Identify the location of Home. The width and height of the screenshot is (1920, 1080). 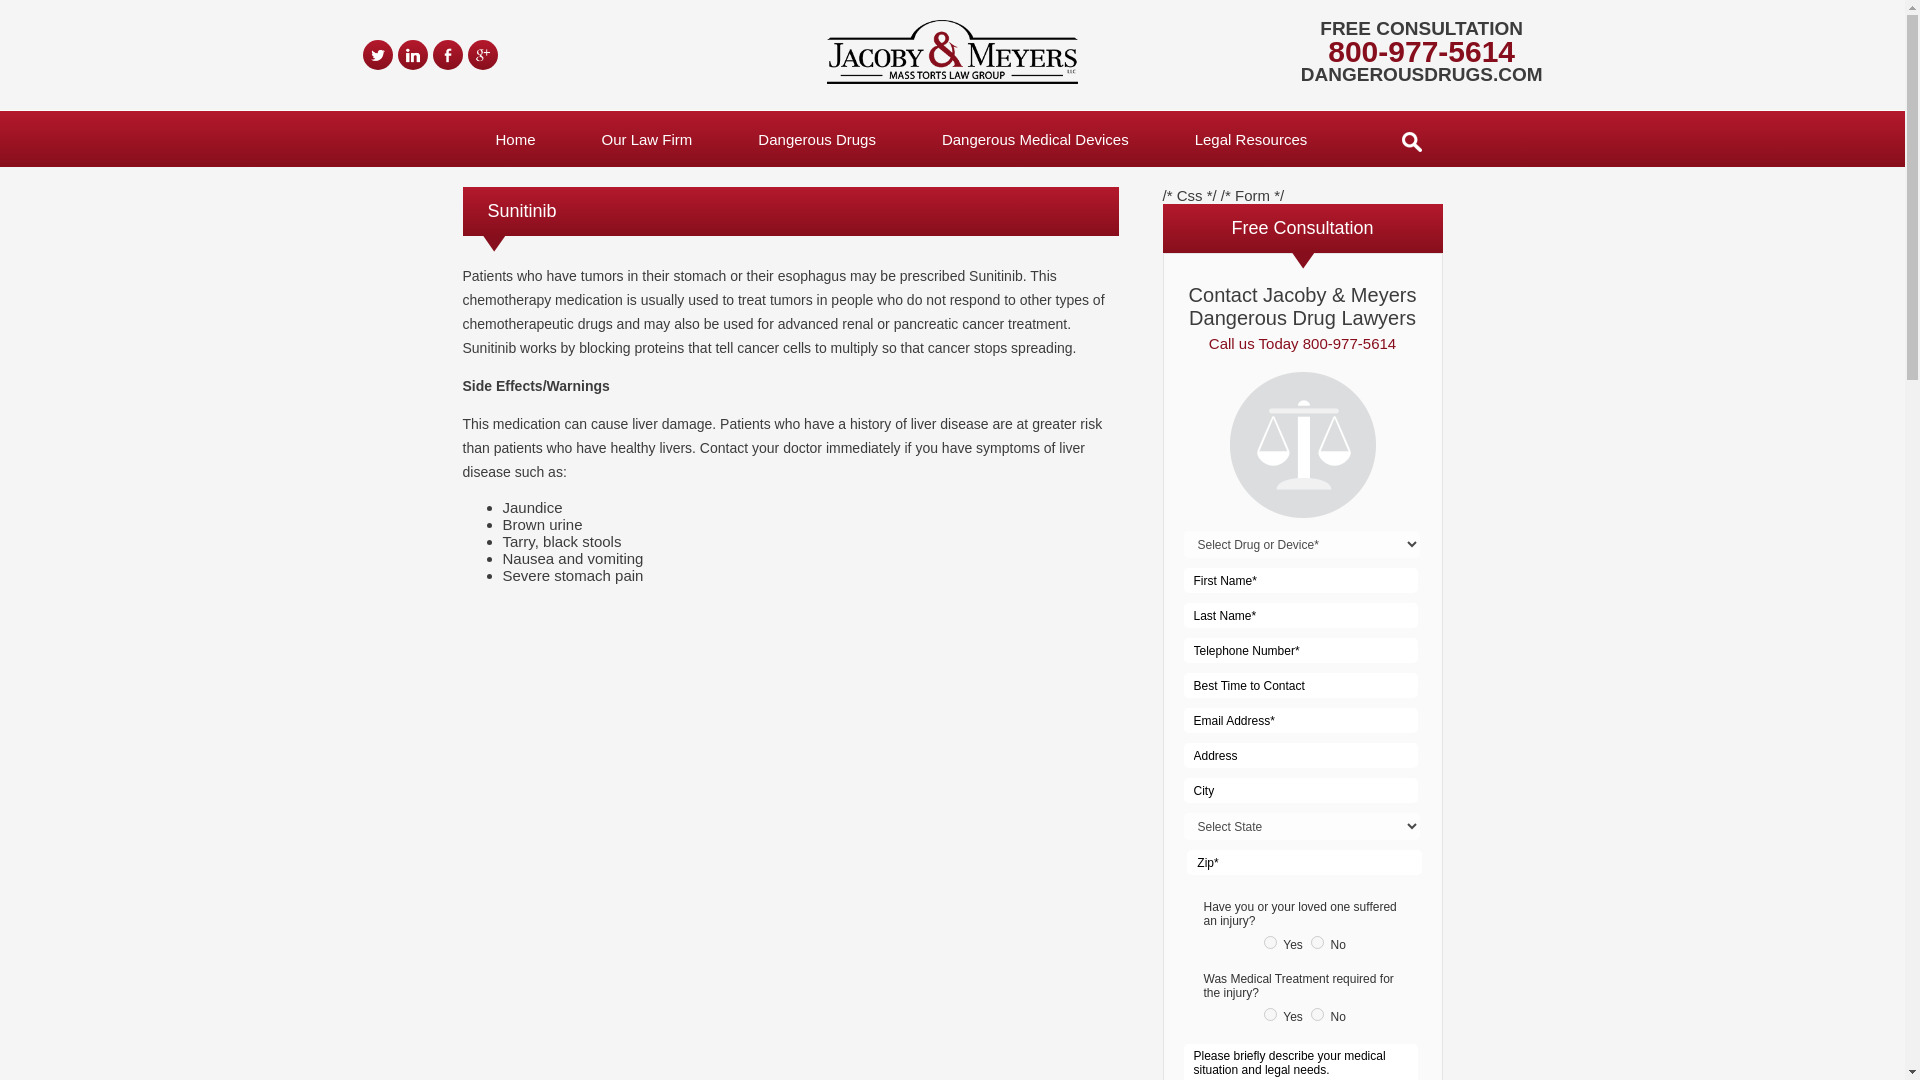
(515, 139).